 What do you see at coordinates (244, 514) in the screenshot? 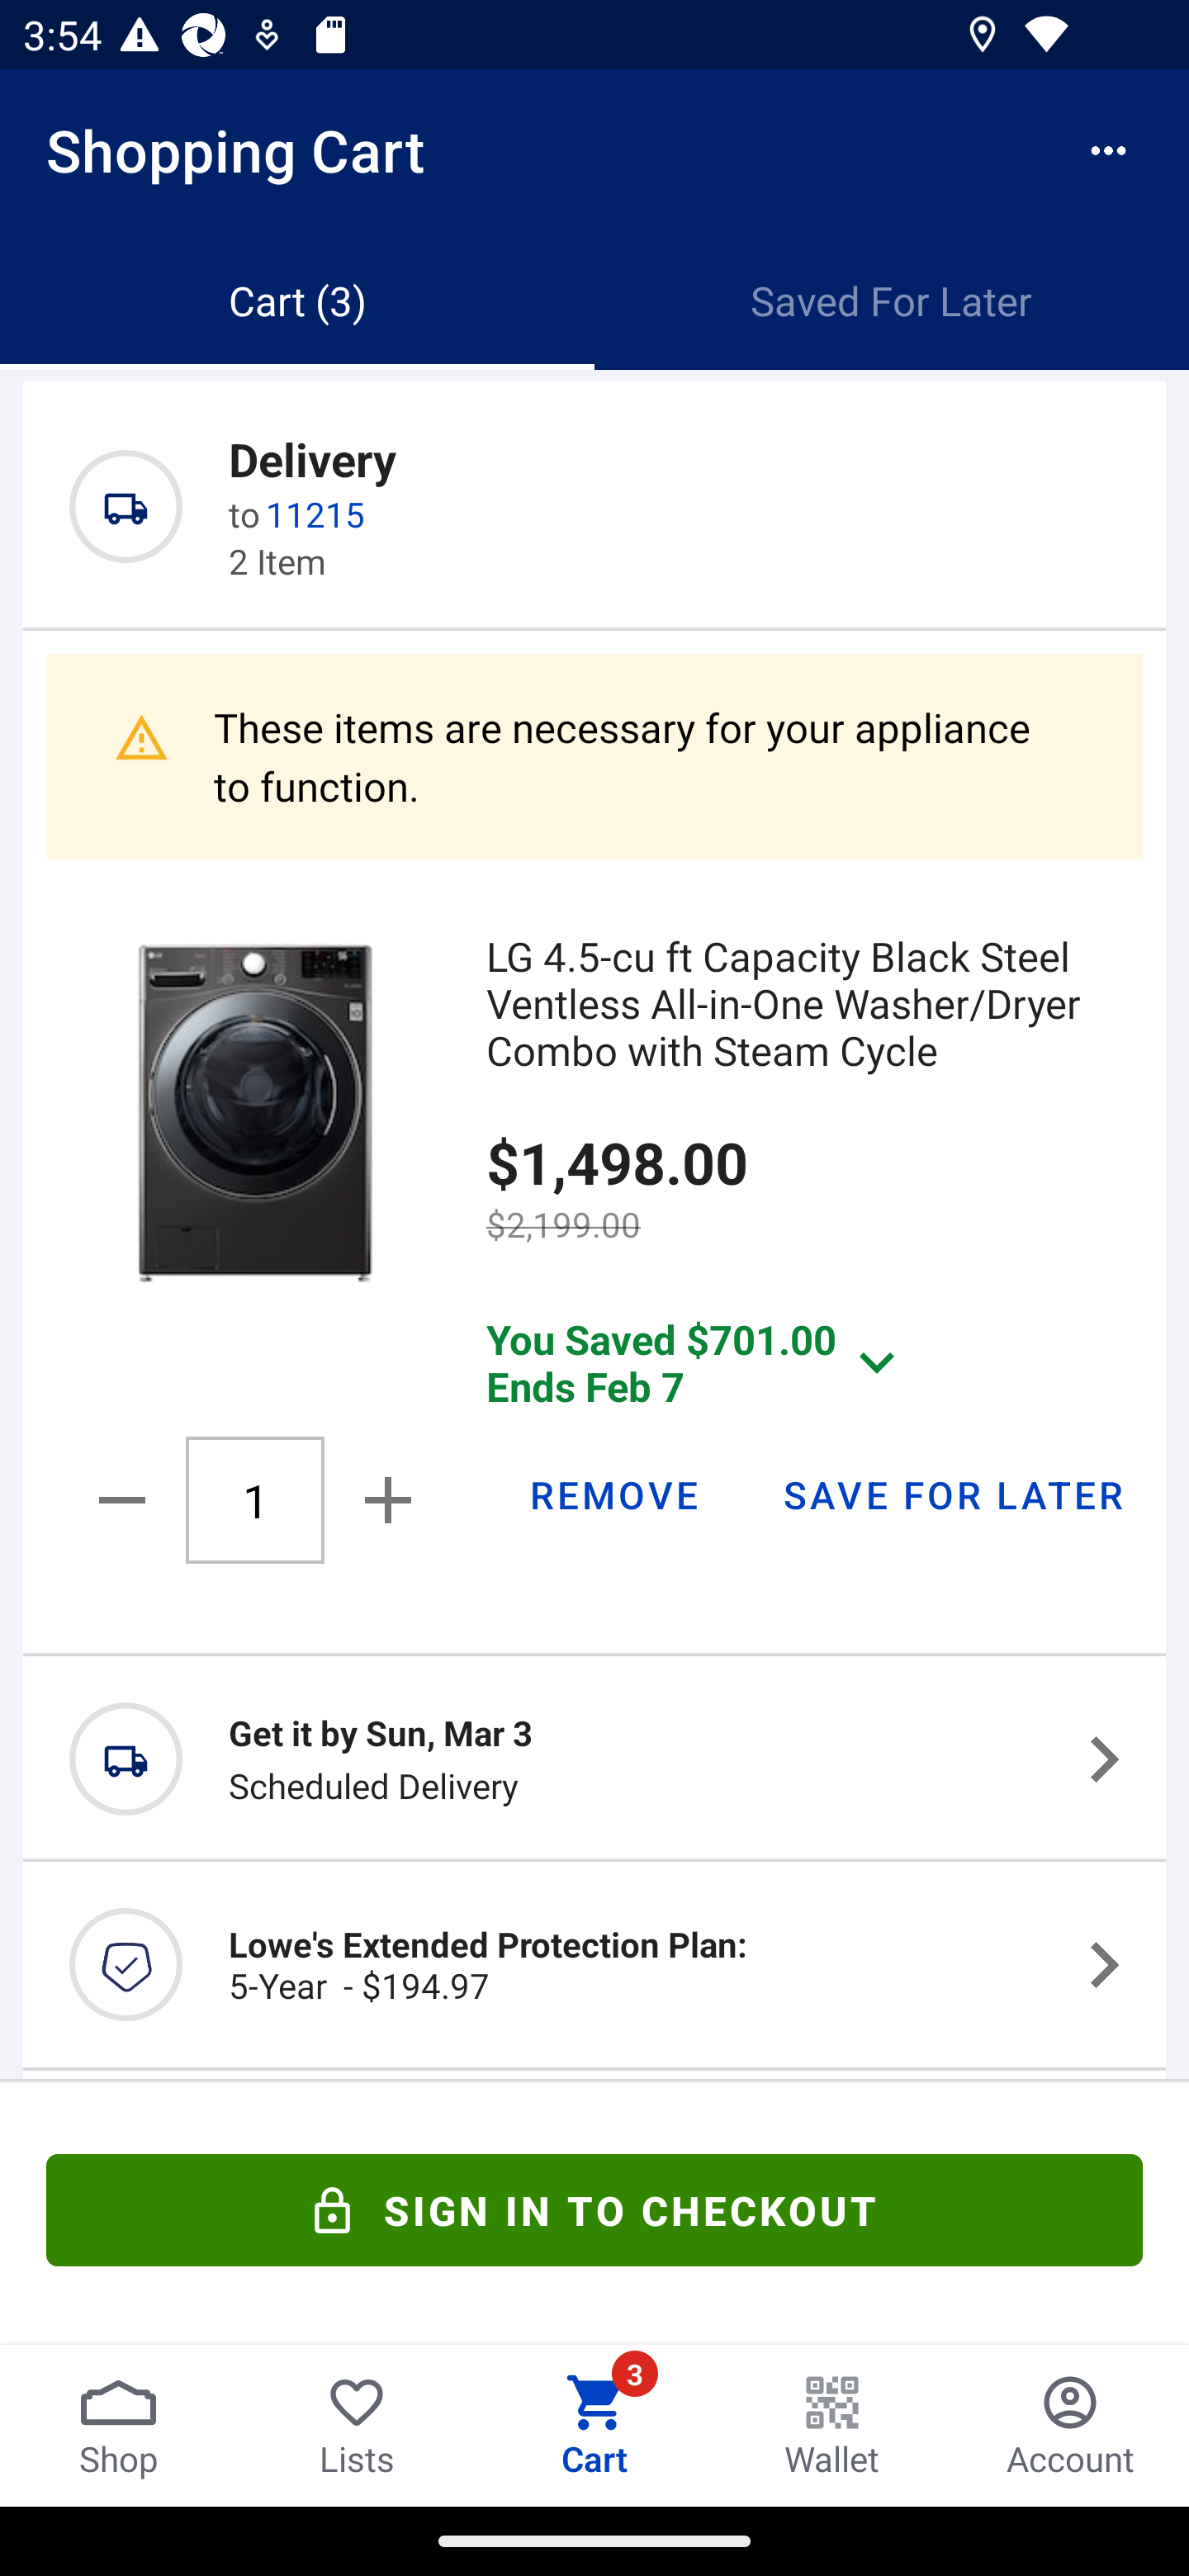
I see `to` at bounding box center [244, 514].